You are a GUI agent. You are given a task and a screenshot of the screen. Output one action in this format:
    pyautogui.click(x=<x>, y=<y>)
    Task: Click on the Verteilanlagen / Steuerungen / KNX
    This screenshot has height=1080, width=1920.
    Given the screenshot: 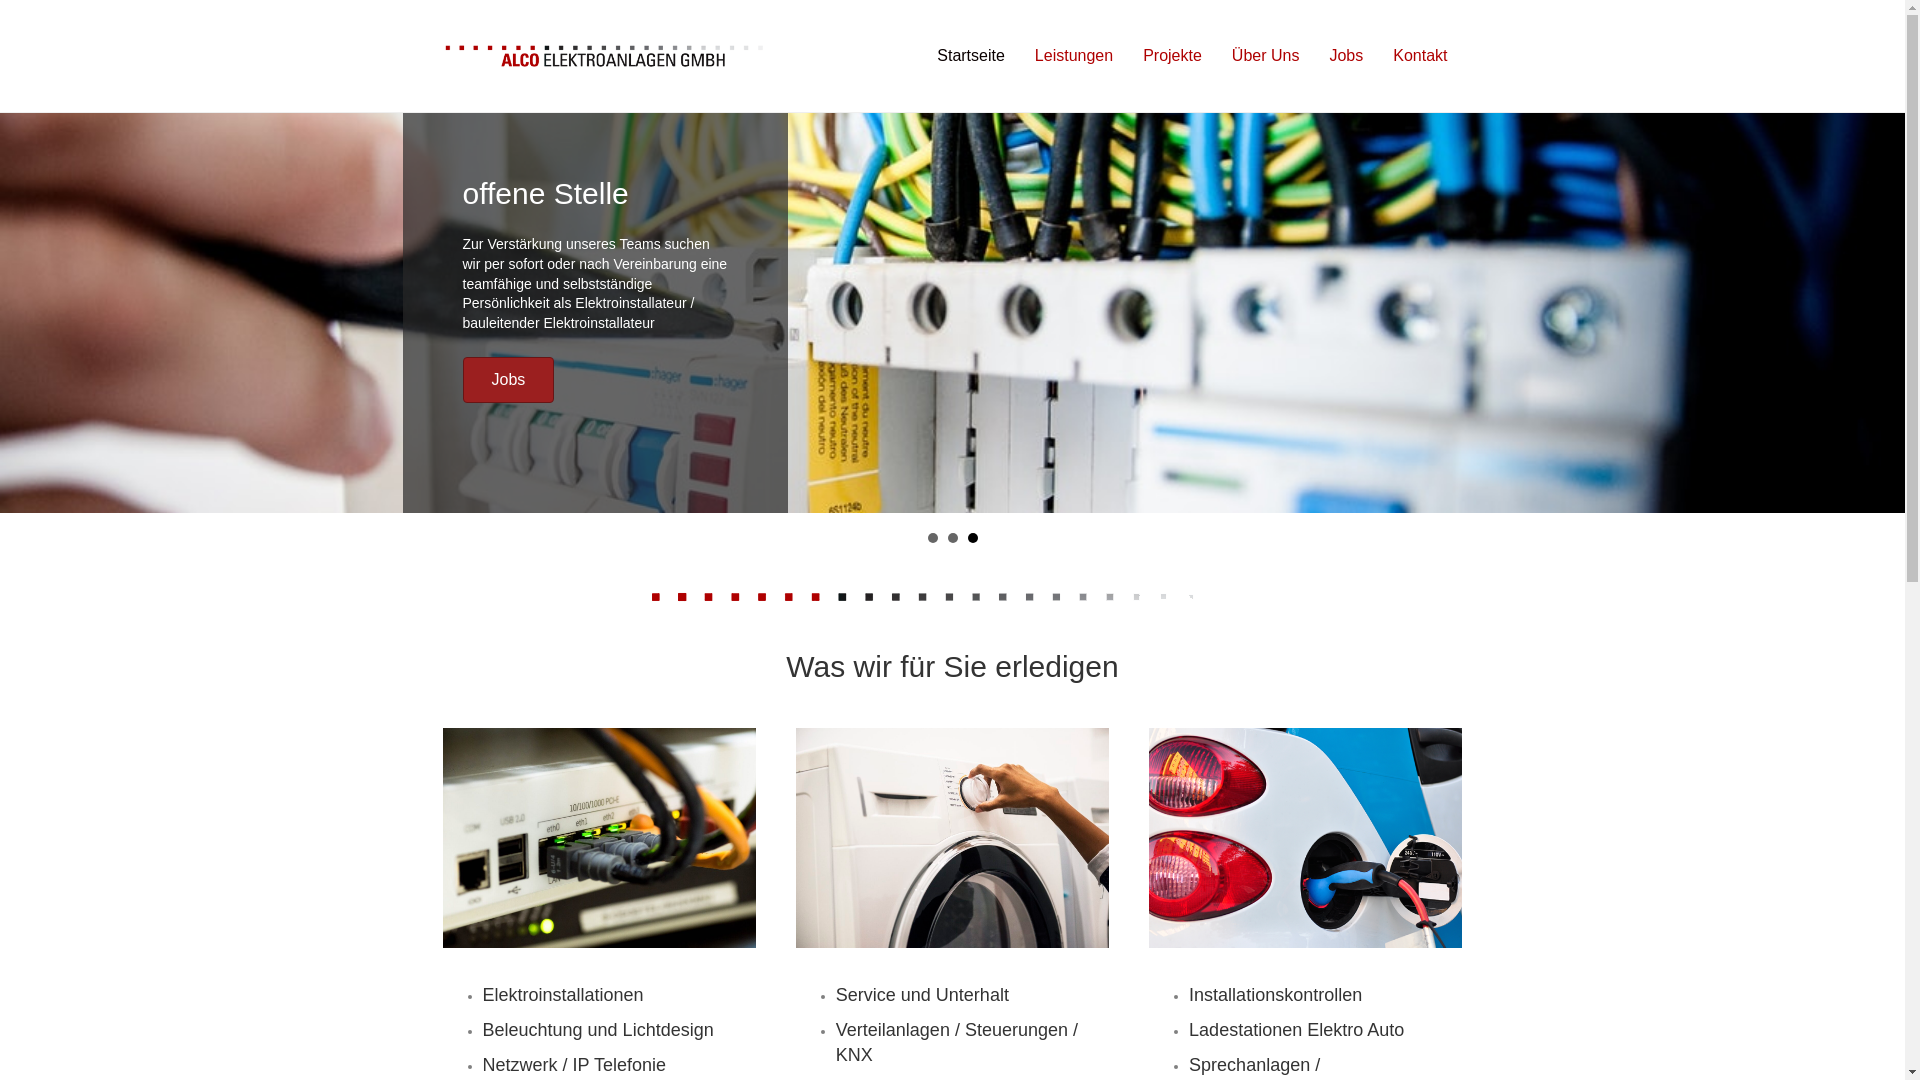 What is the action you would take?
    pyautogui.click(x=957, y=1042)
    